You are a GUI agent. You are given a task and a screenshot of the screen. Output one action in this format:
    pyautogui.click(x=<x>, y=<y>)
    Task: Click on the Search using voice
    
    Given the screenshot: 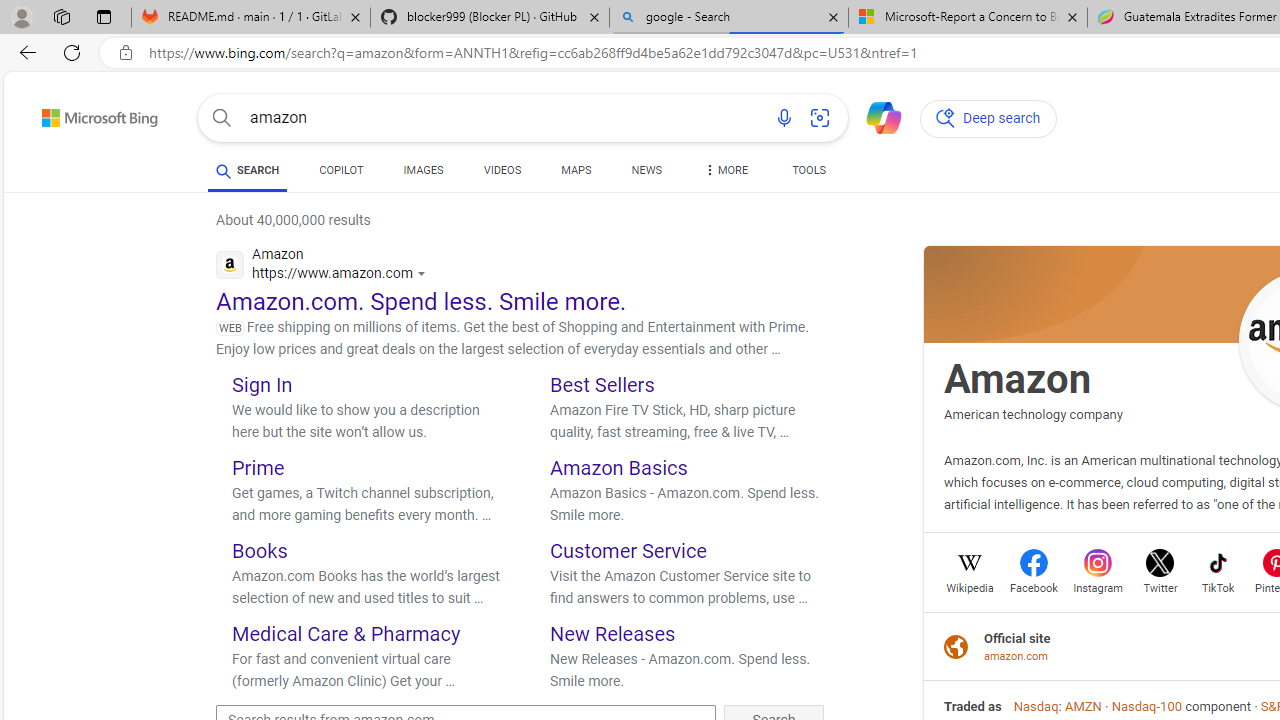 What is the action you would take?
    pyautogui.click(x=784, y=118)
    